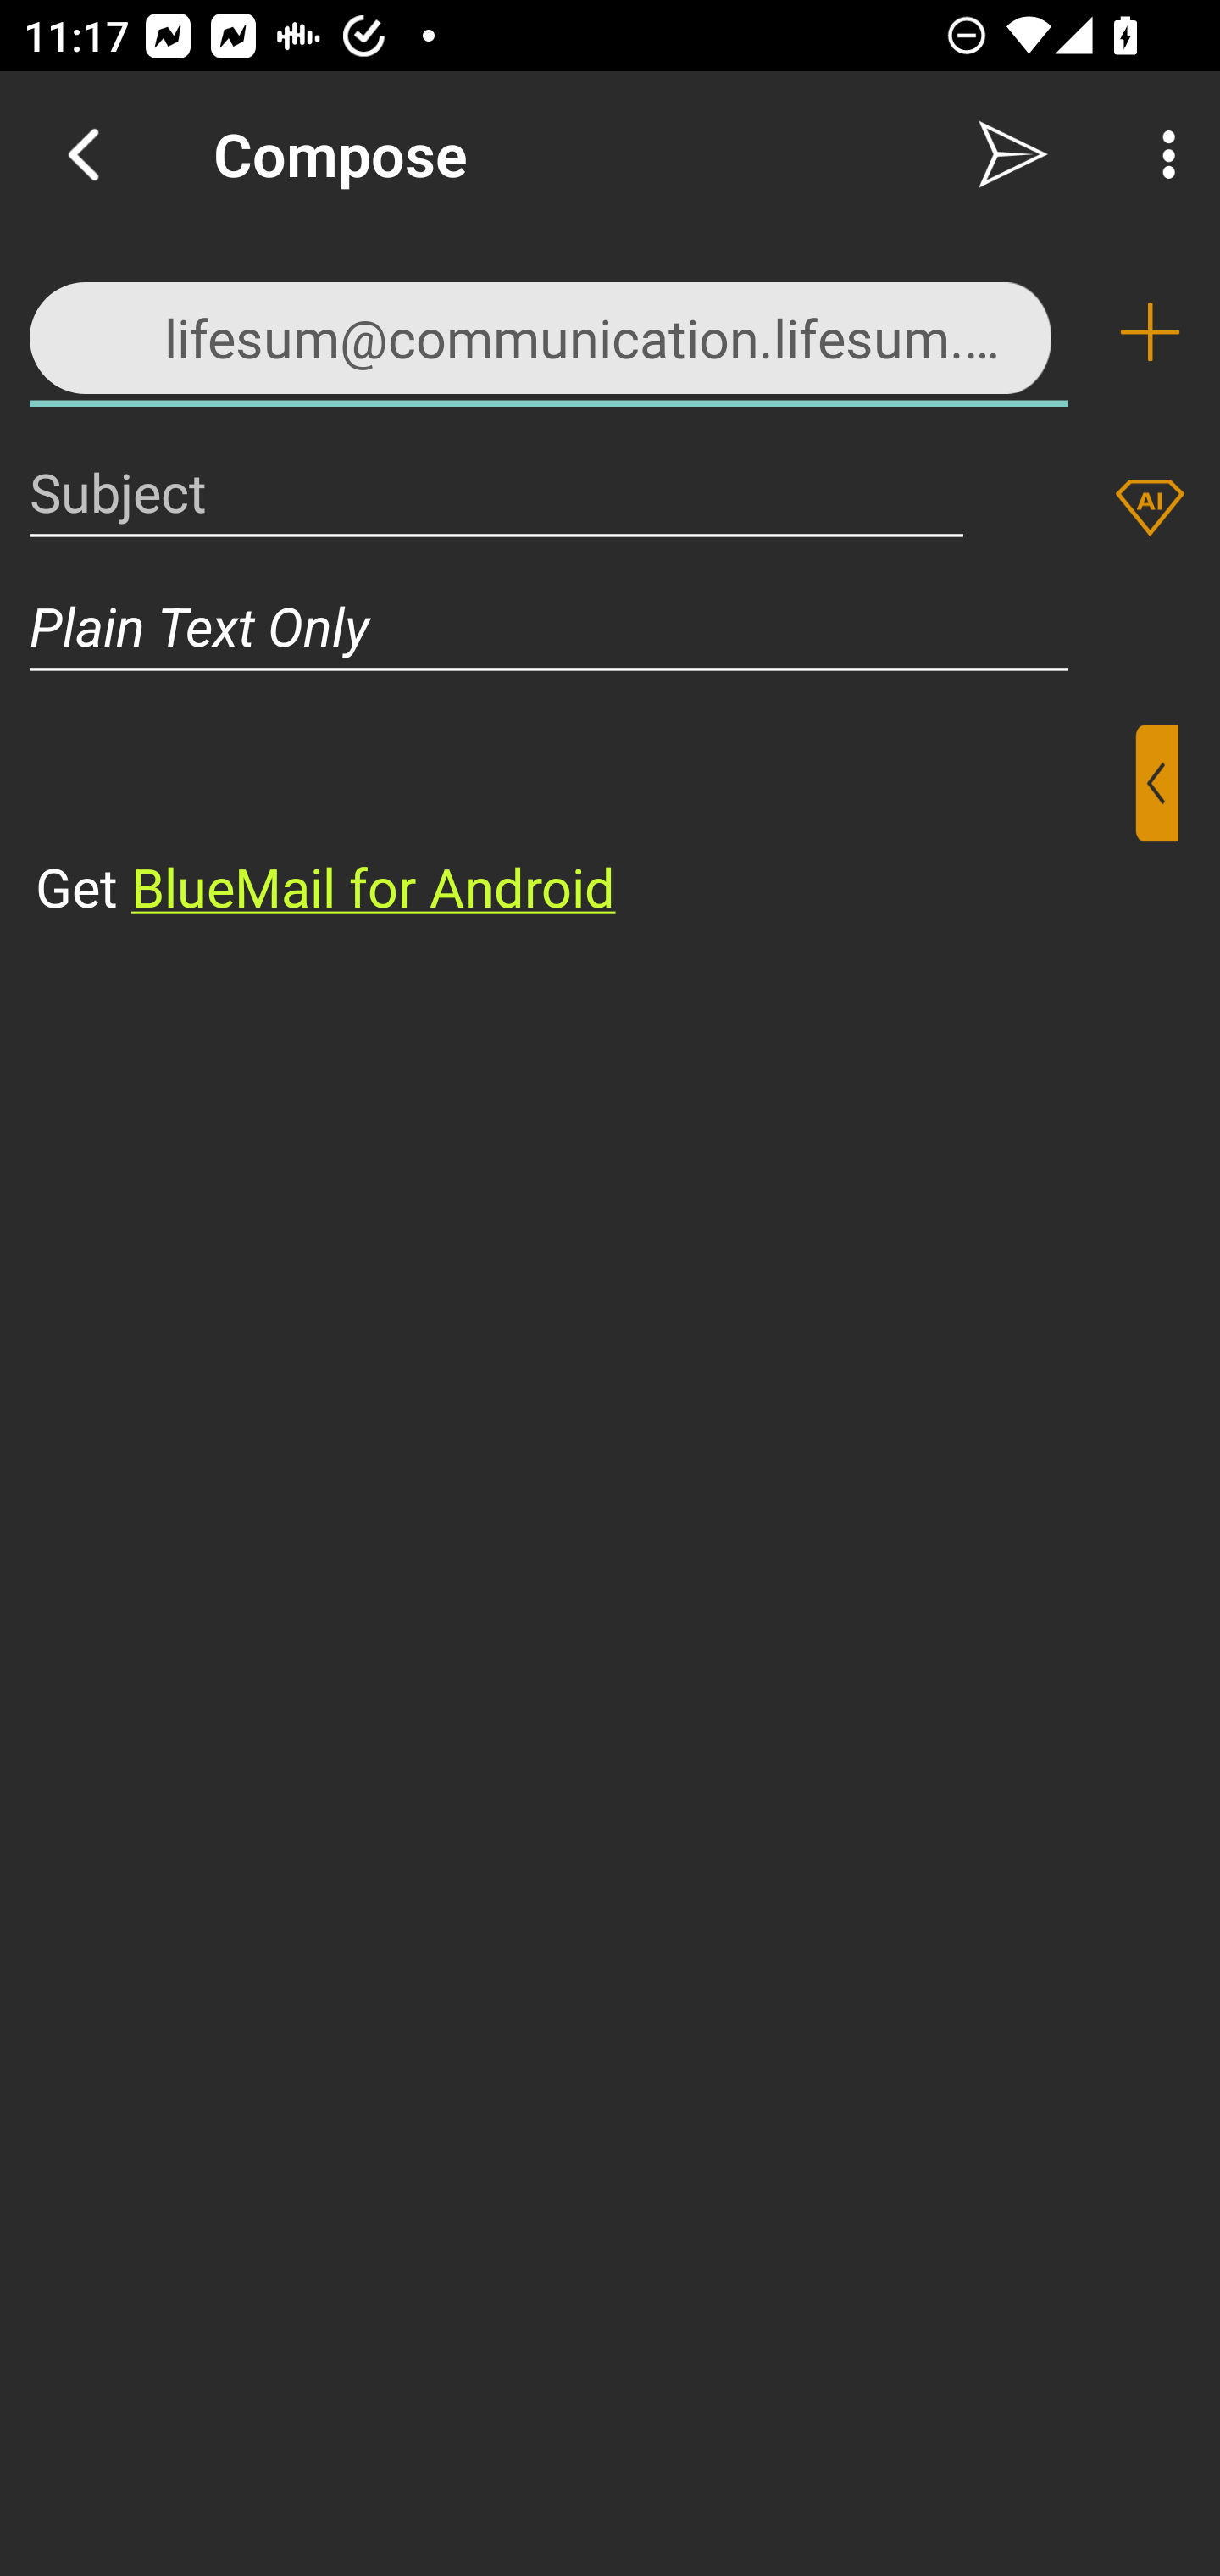 This screenshot has height=2576, width=1220. I want to click on <lifesum@communication.lifesum.com>, , so click(549, 330).